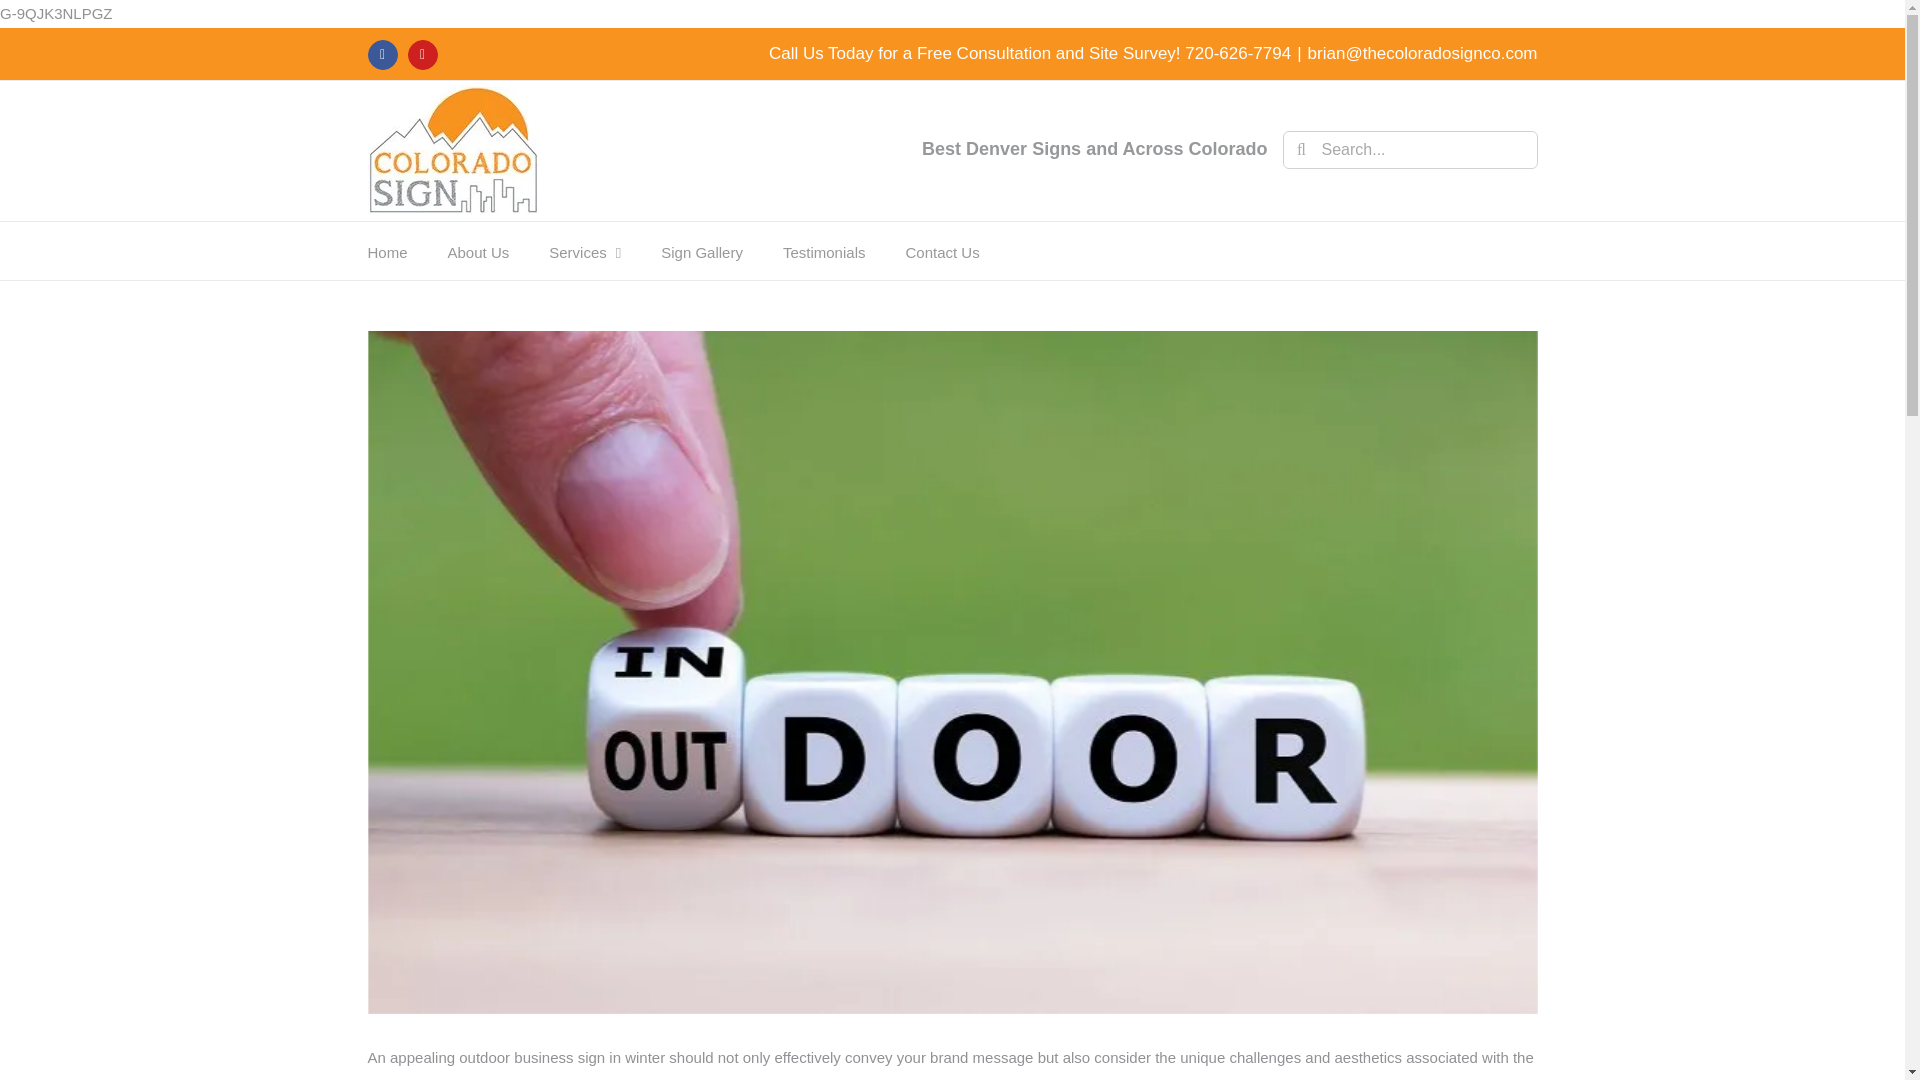 The image size is (1920, 1080). What do you see at coordinates (942, 250) in the screenshot?
I see `Contact Us` at bounding box center [942, 250].